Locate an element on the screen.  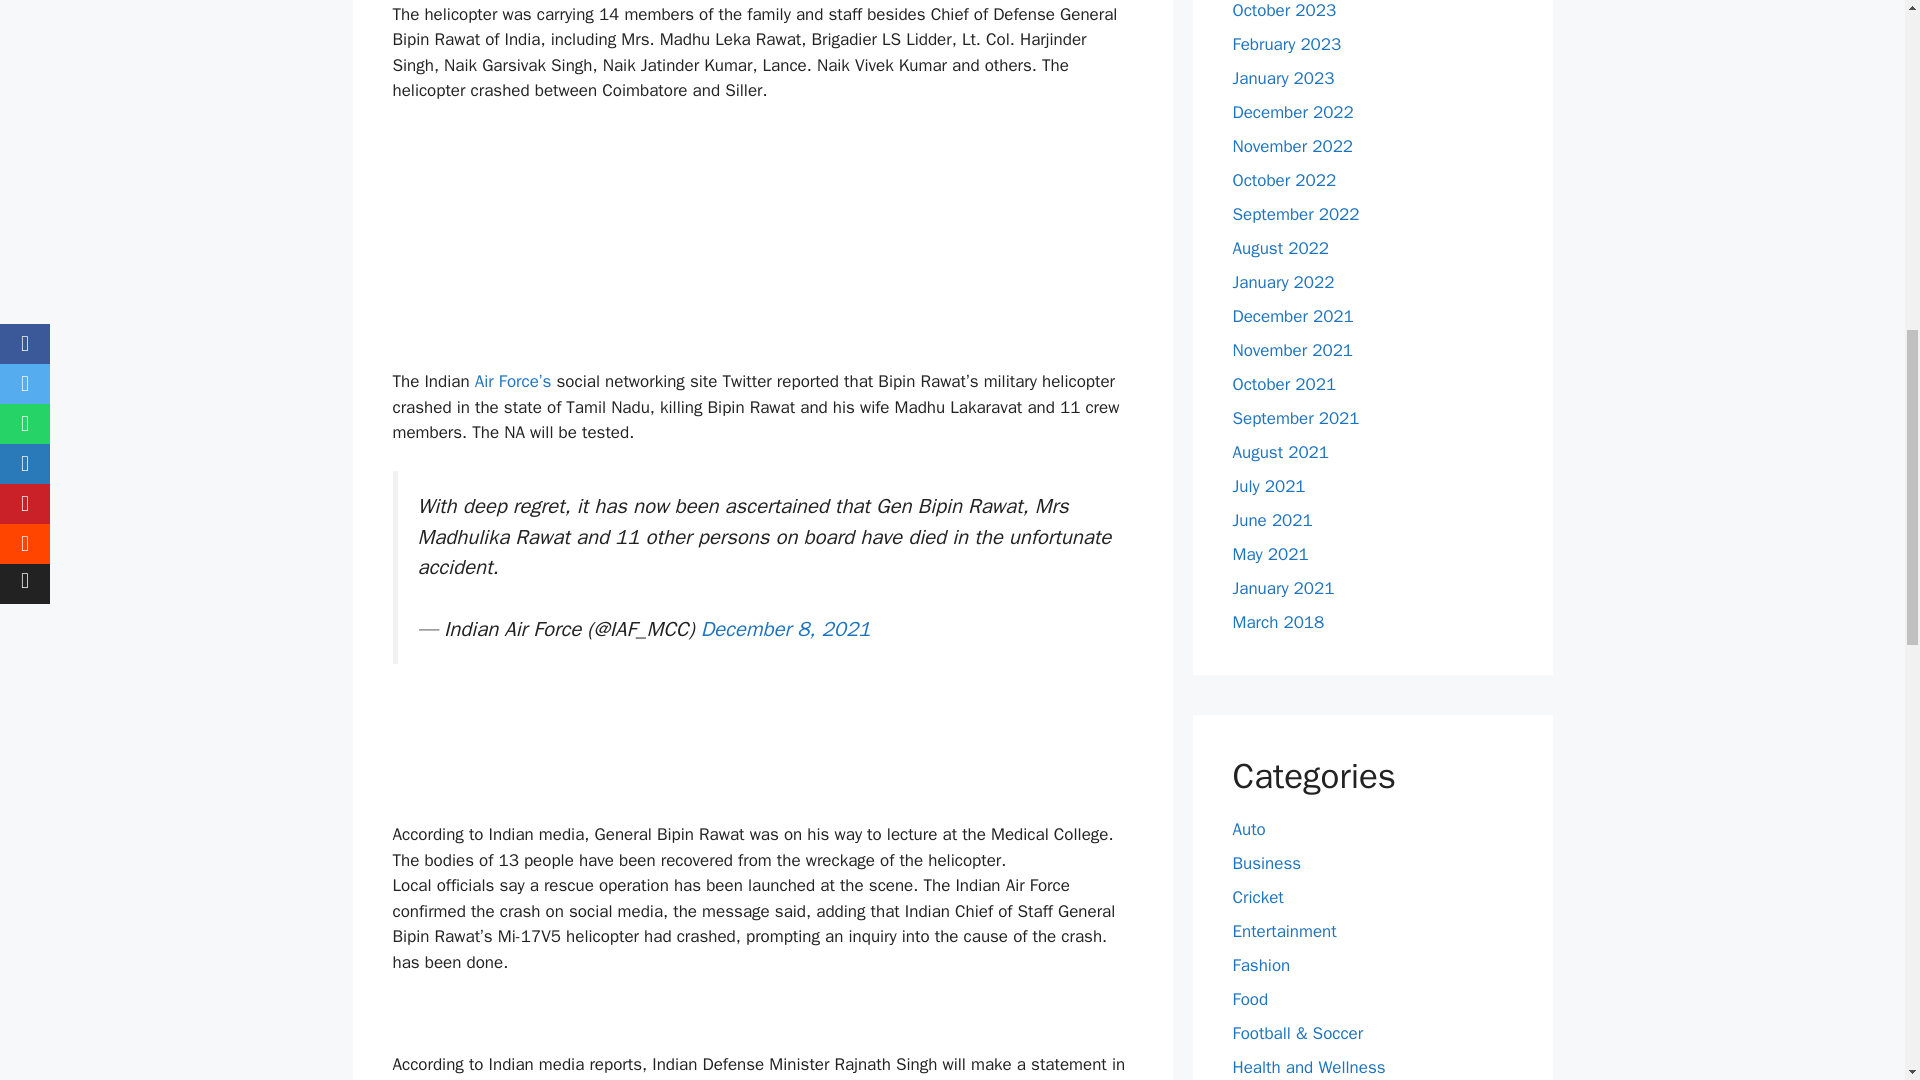
November 2022 is located at coordinates (1292, 146).